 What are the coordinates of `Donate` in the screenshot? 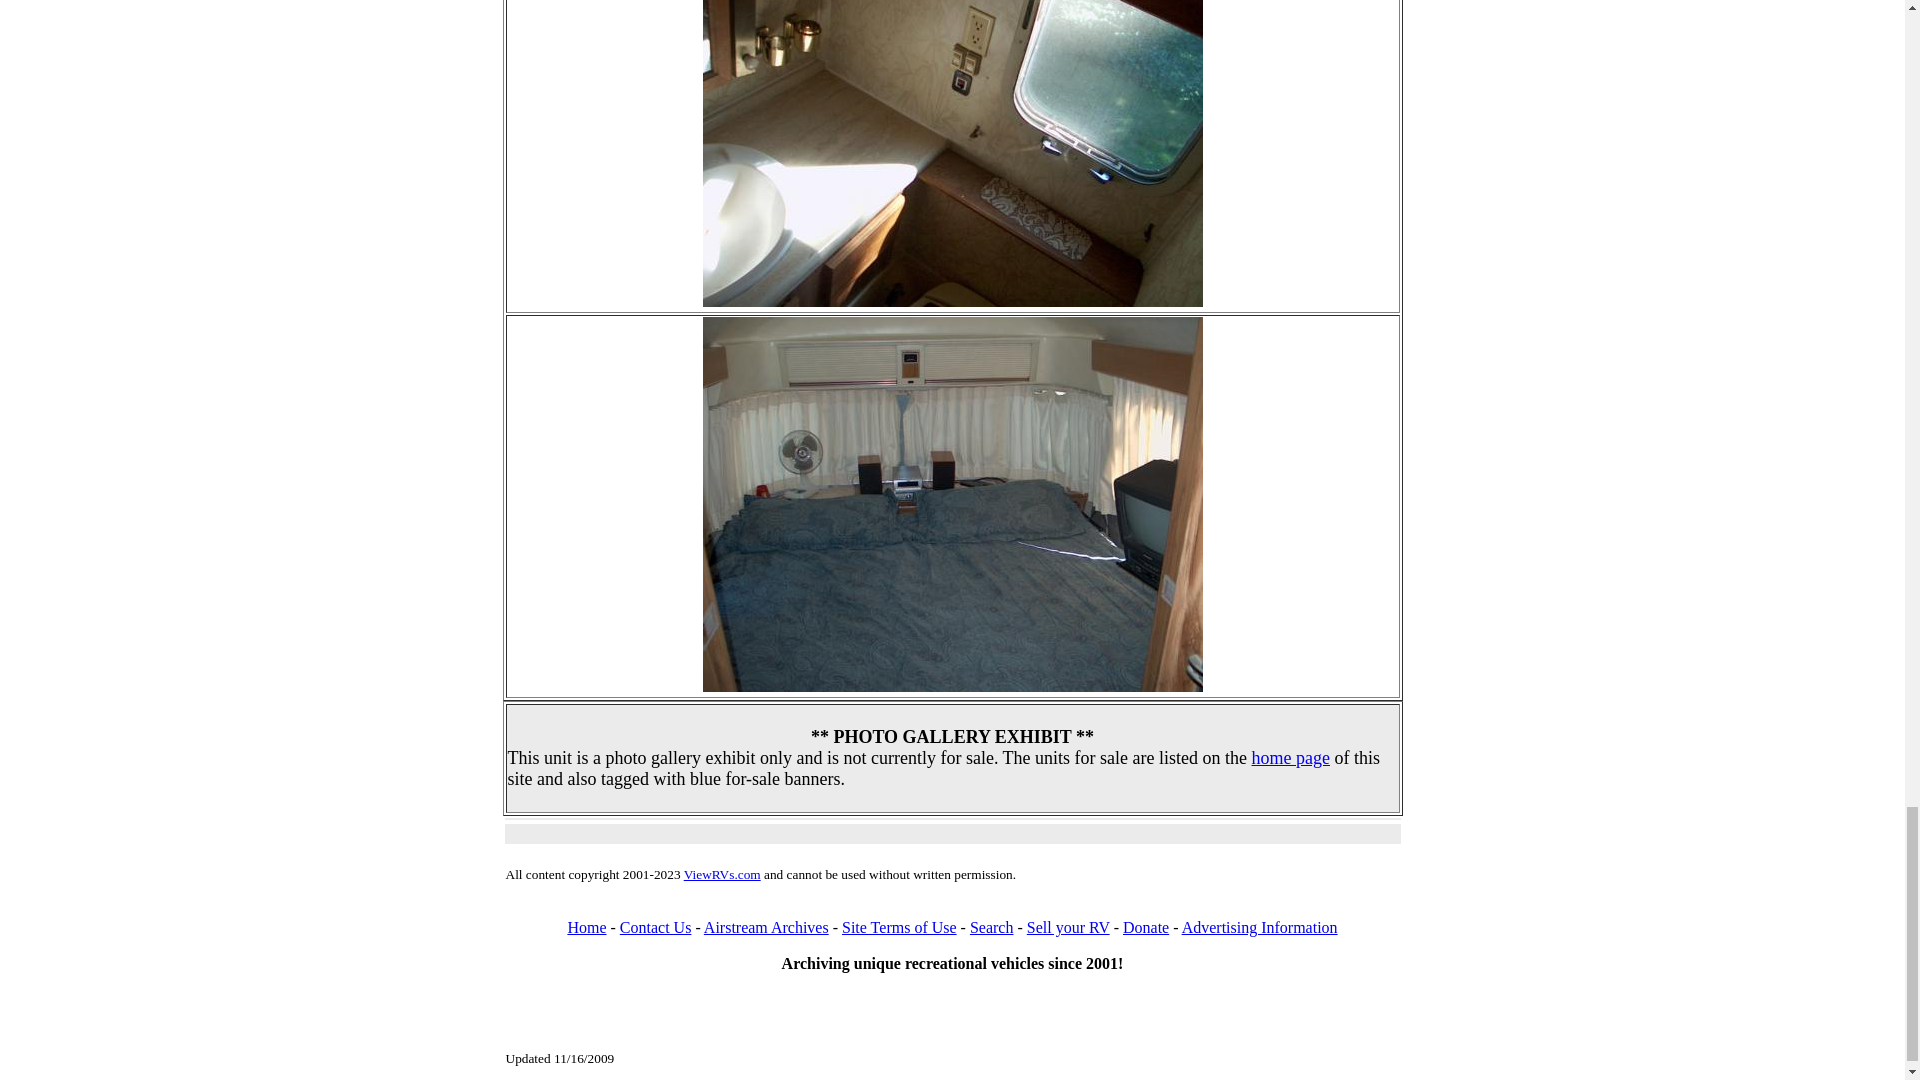 It's located at (1146, 928).